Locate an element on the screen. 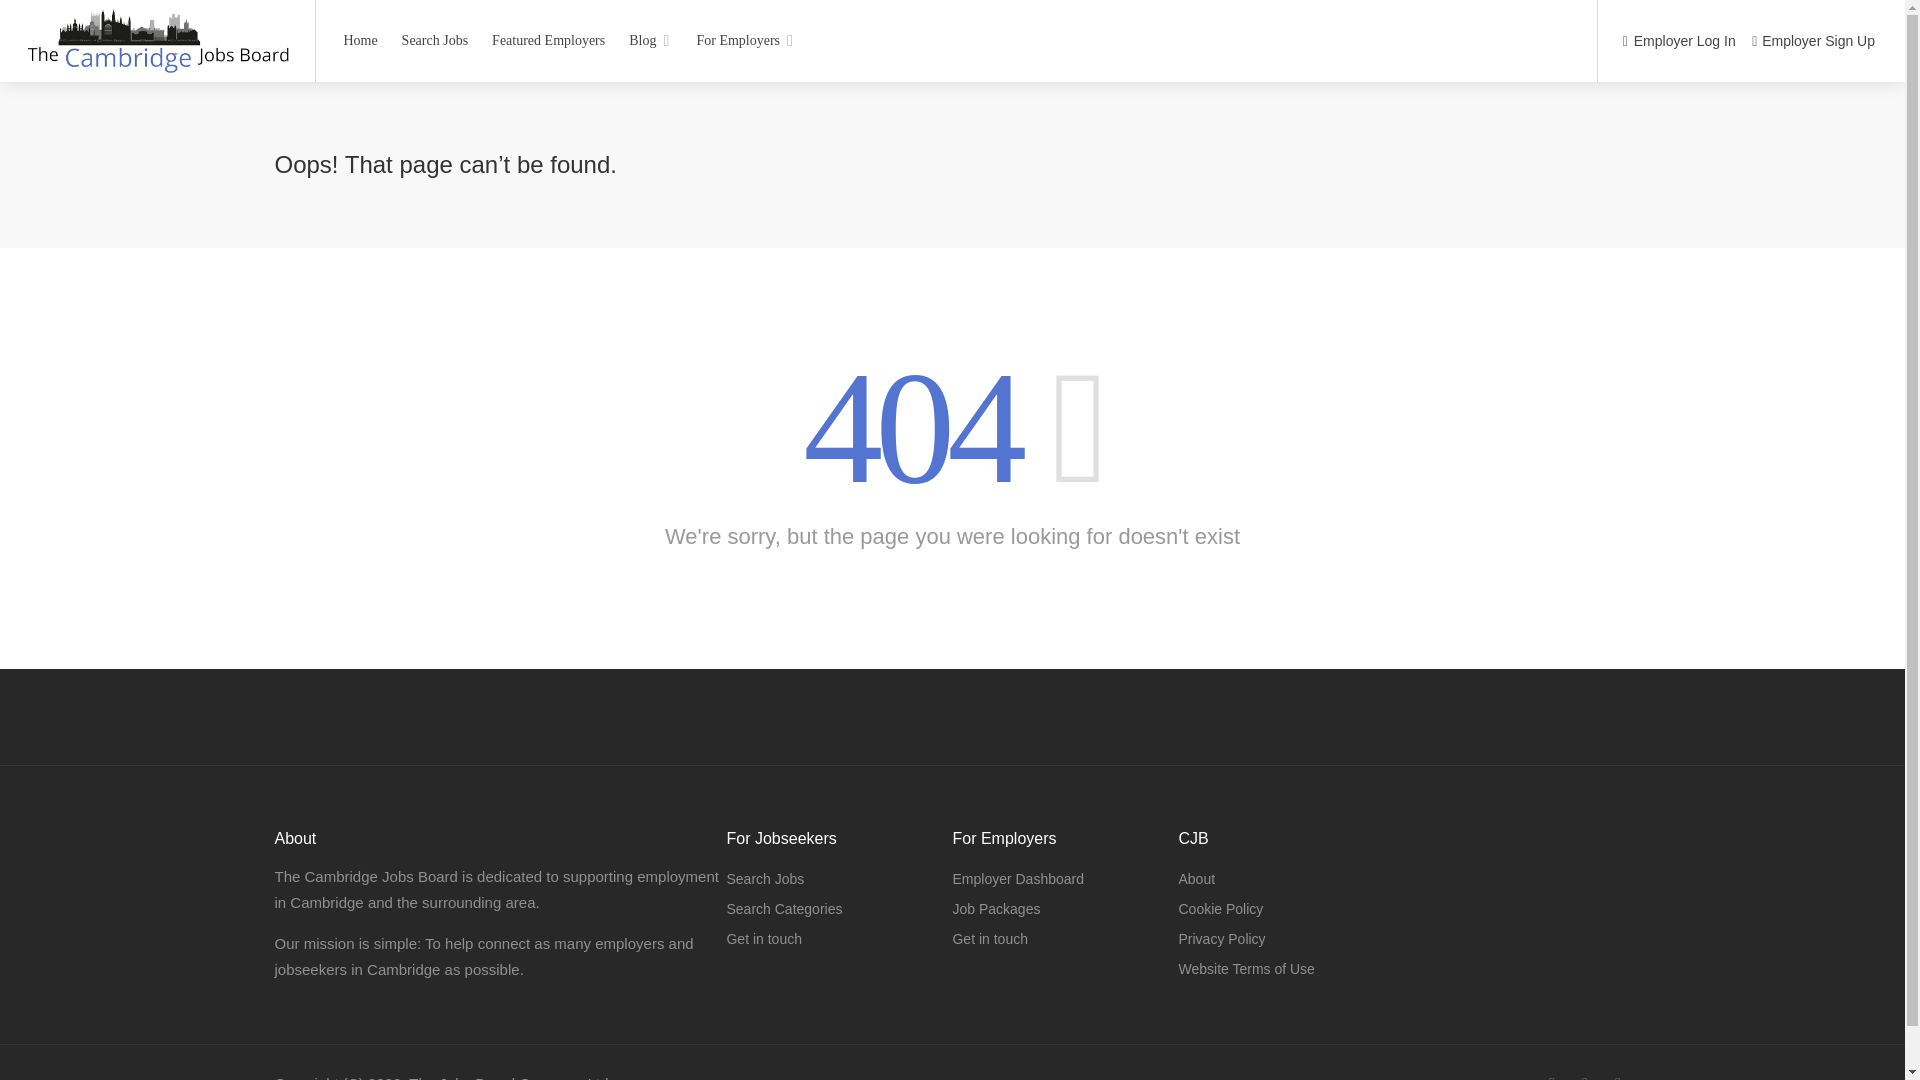 The image size is (1920, 1080). Employer Sign Up is located at coordinates (1813, 42).